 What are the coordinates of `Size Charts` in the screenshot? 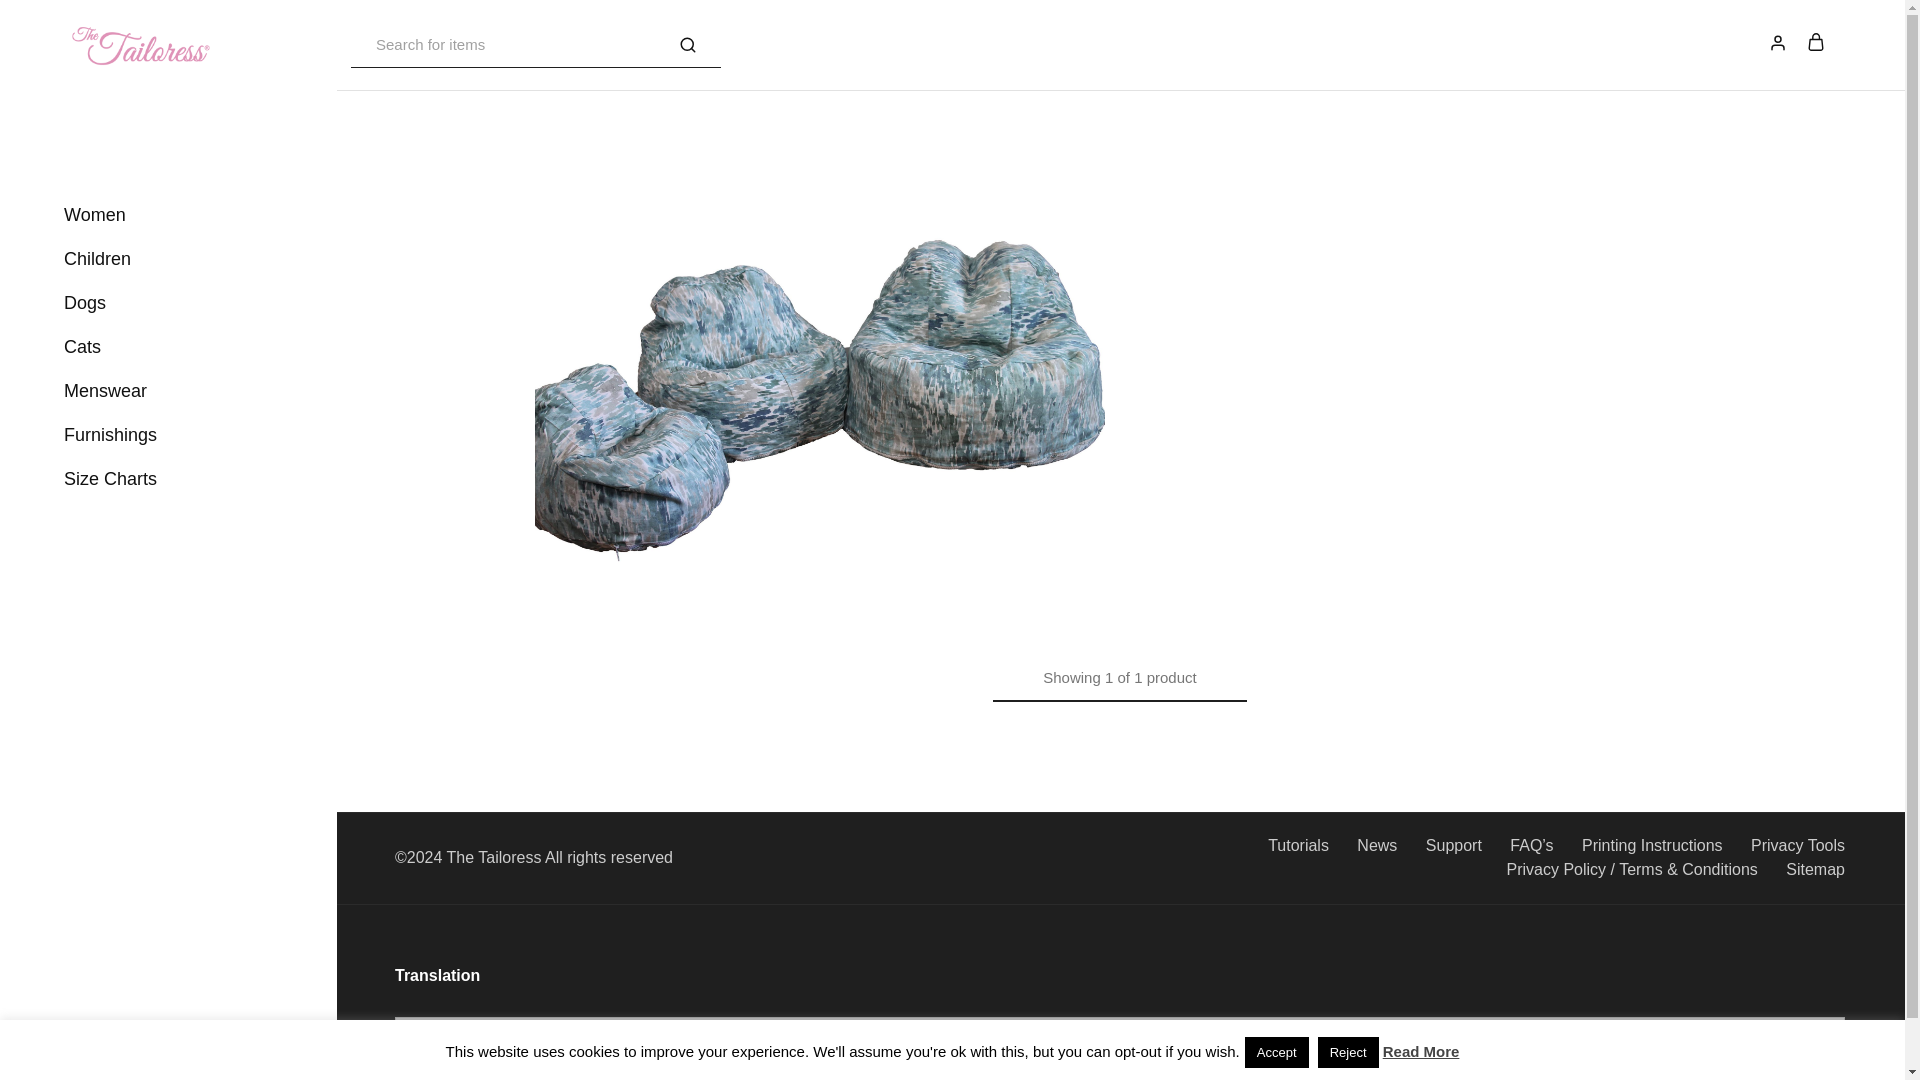 It's located at (110, 478).